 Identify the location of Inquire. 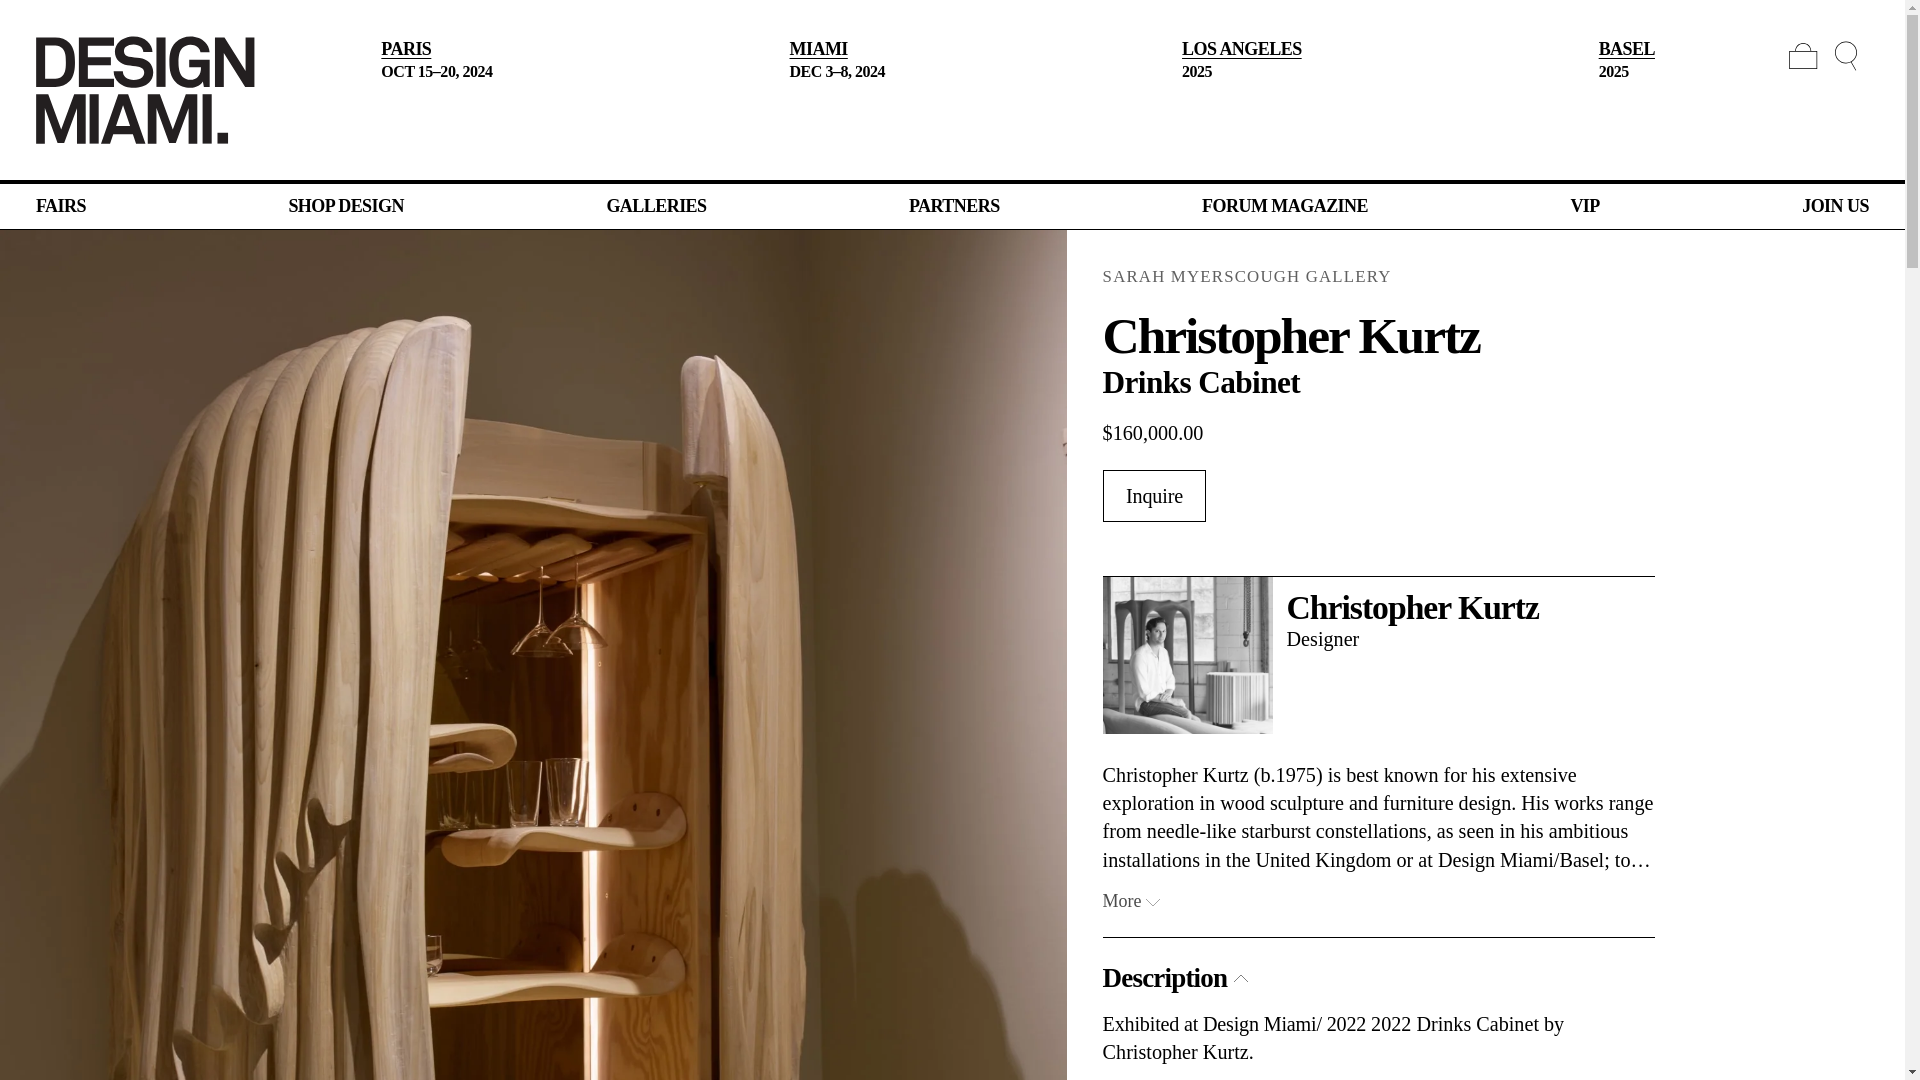
(1154, 495).